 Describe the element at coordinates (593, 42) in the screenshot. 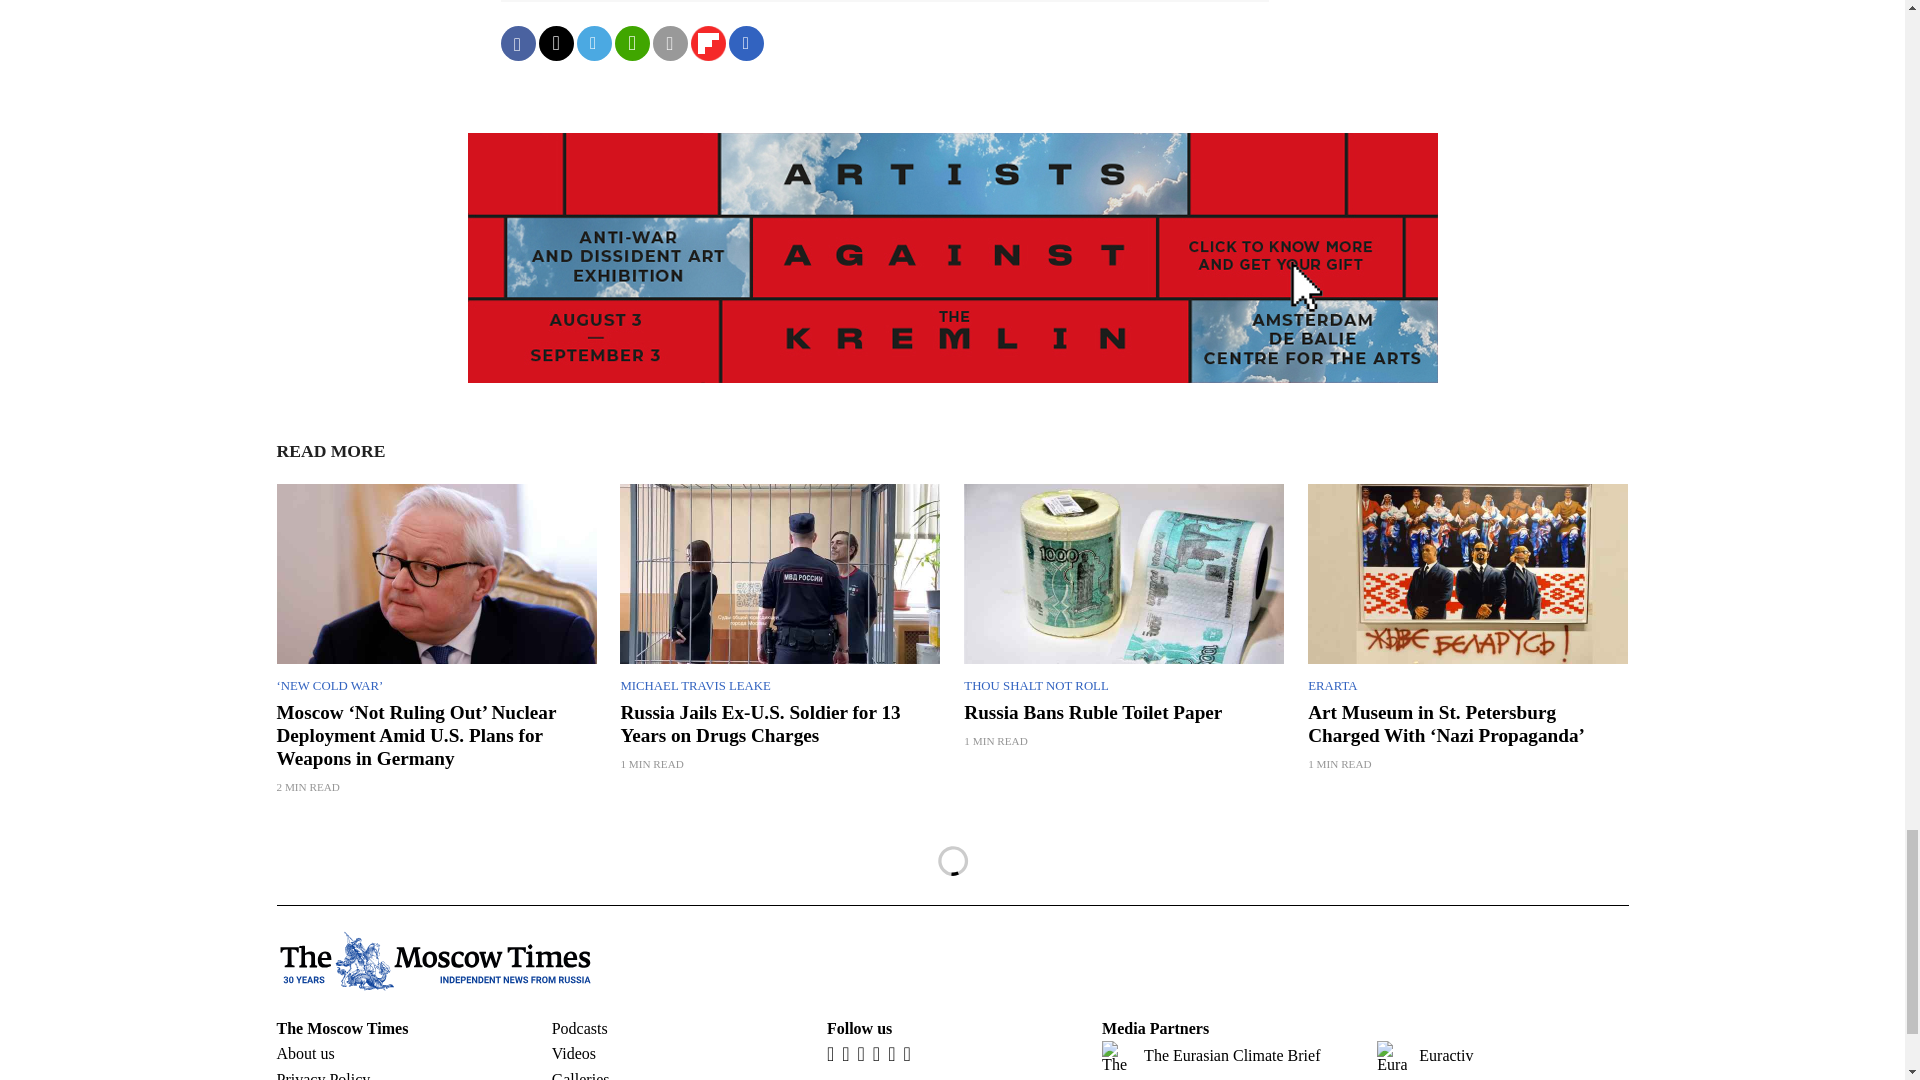

I see `Share on Telegram` at that location.